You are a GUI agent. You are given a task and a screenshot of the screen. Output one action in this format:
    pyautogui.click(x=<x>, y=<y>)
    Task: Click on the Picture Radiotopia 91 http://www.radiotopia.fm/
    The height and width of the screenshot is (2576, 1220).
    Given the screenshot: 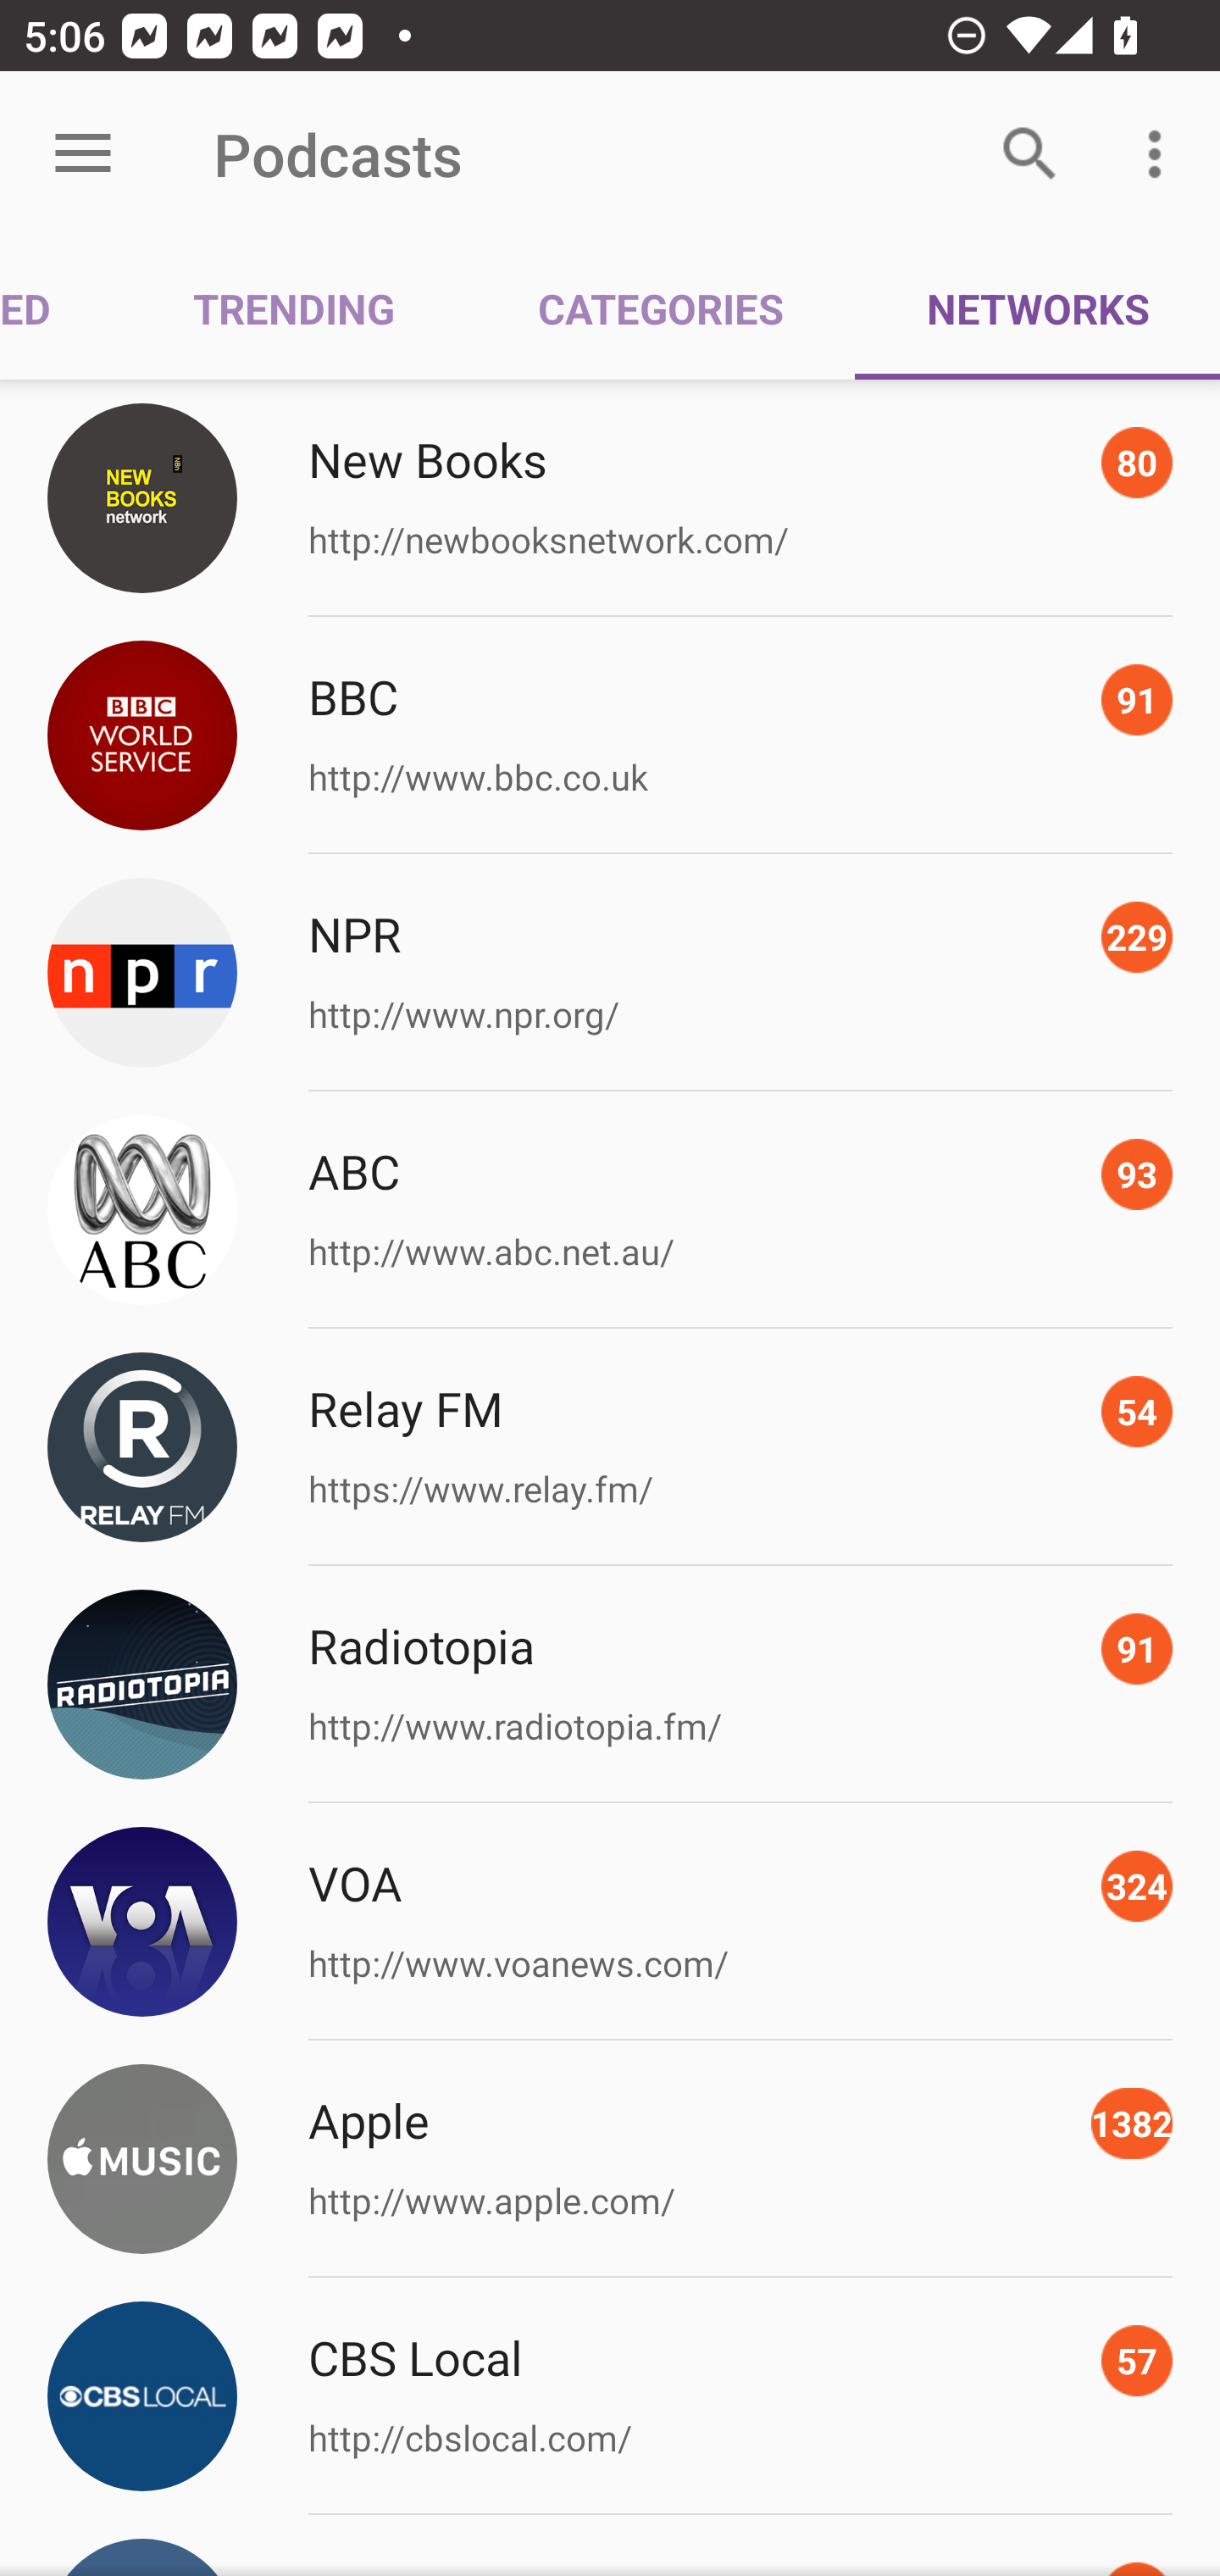 What is the action you would take?
    pyautogui.click(x=610, y=1685)
    